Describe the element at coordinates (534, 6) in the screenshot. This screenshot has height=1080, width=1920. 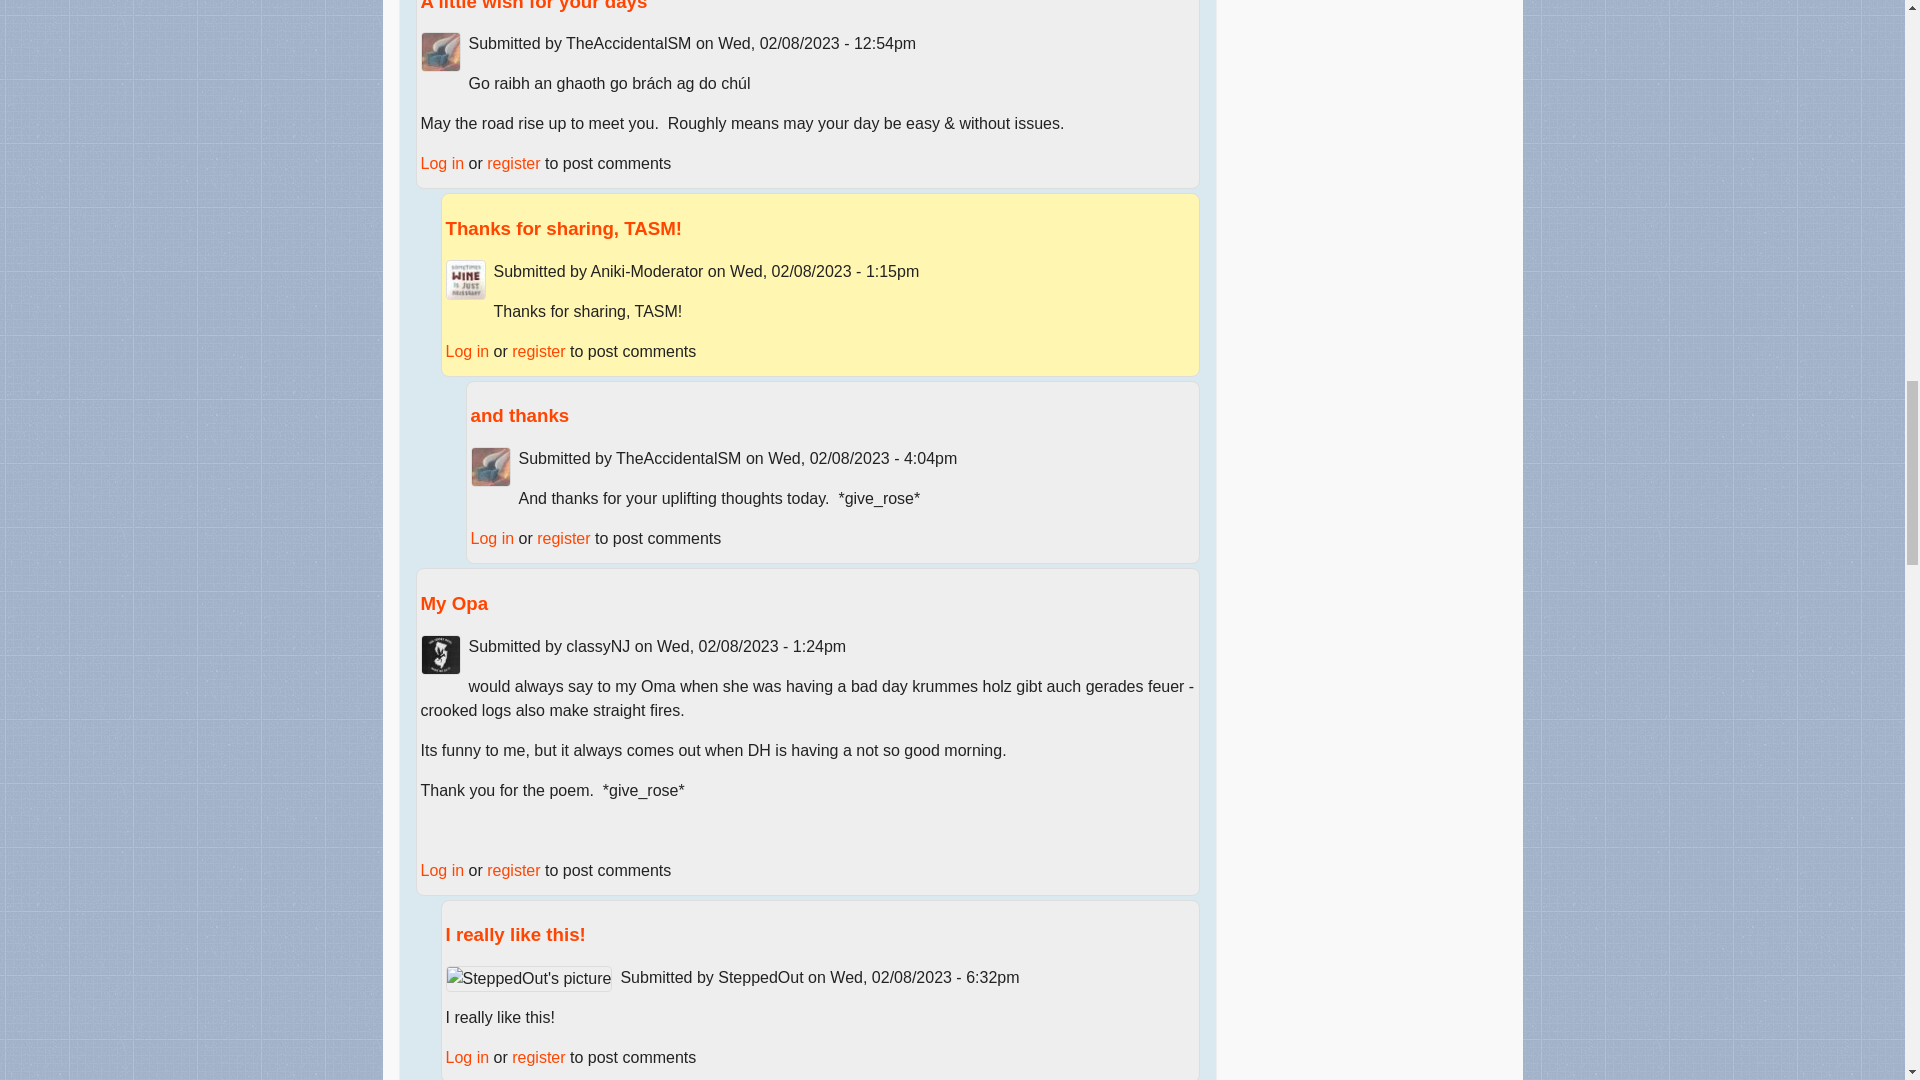
I see `A little wish for your days` at that location.